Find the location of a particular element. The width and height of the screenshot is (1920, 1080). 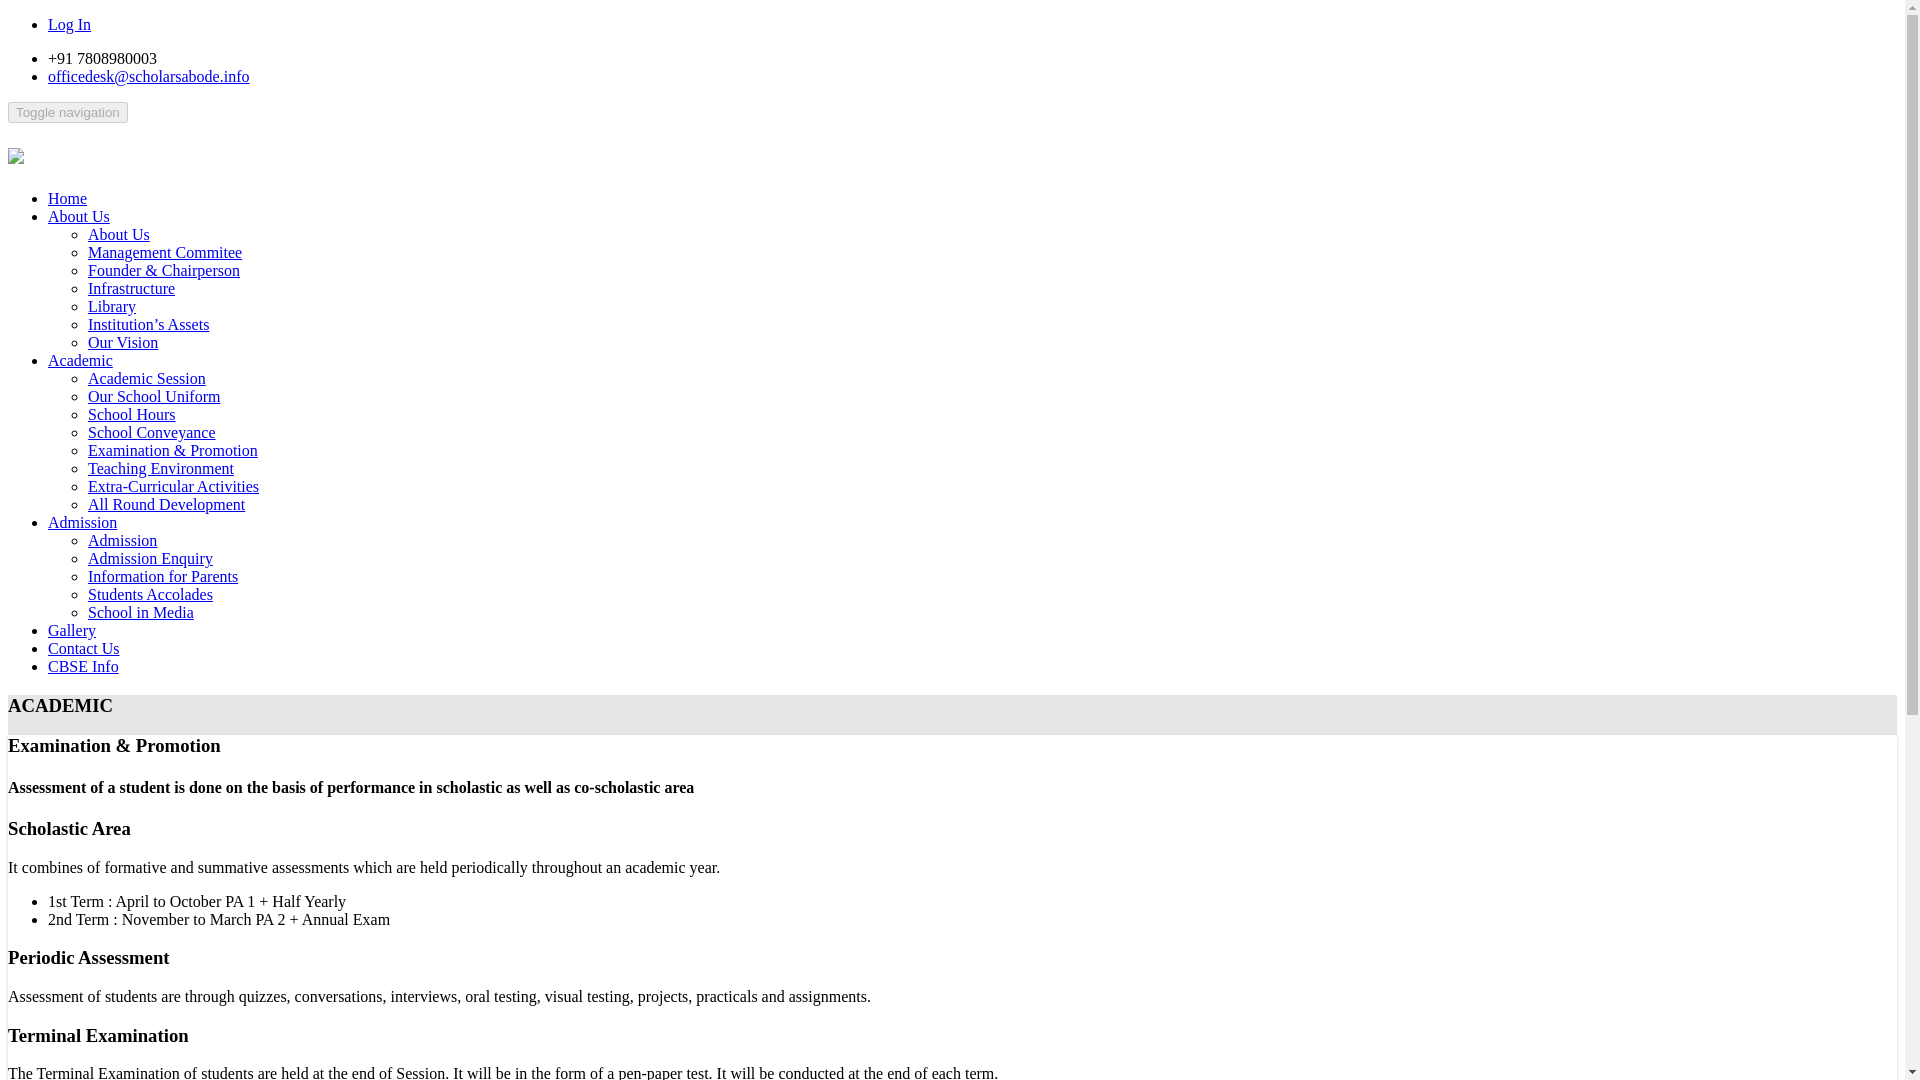

Admission Enquiry is located at coordinates (150, 558).